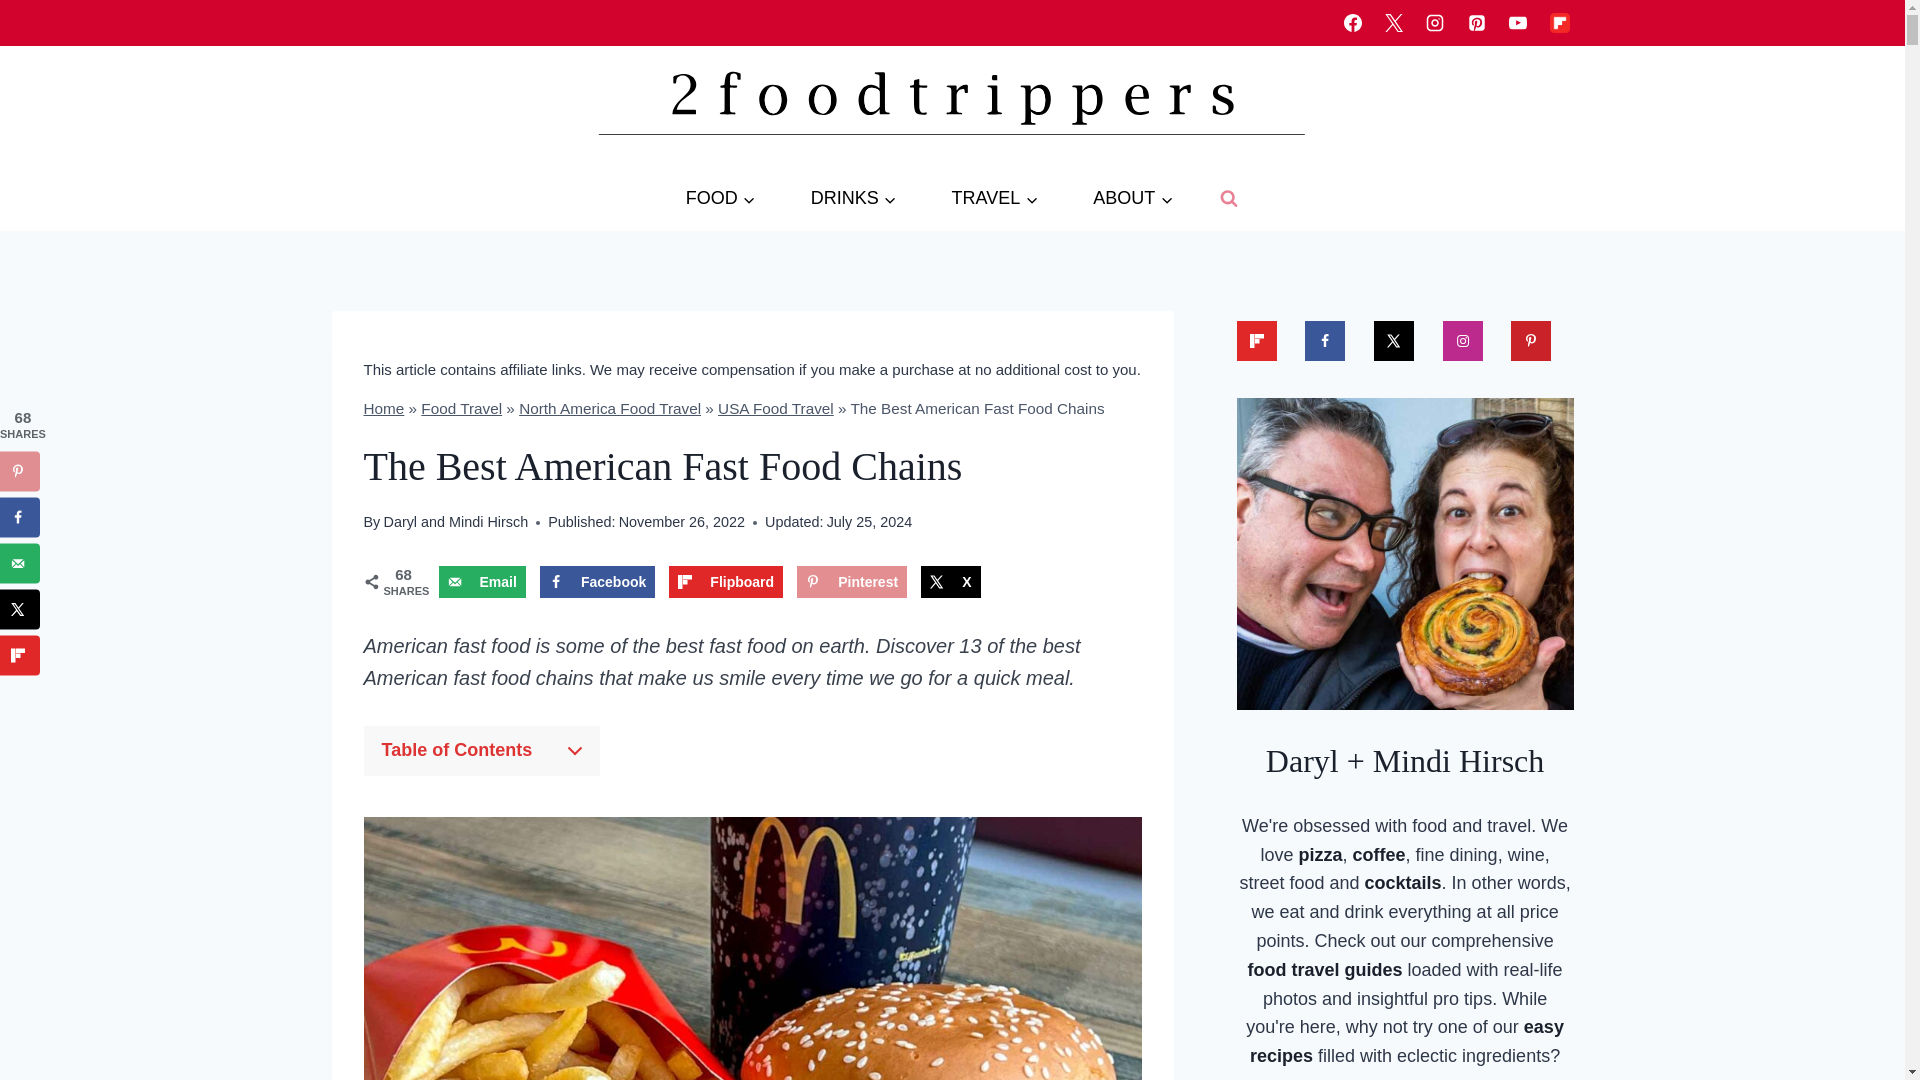  What do you see at coordinates (851, 582) in the screenshot?
I see `Save to Pinterest` at bounding box center [851, 582].